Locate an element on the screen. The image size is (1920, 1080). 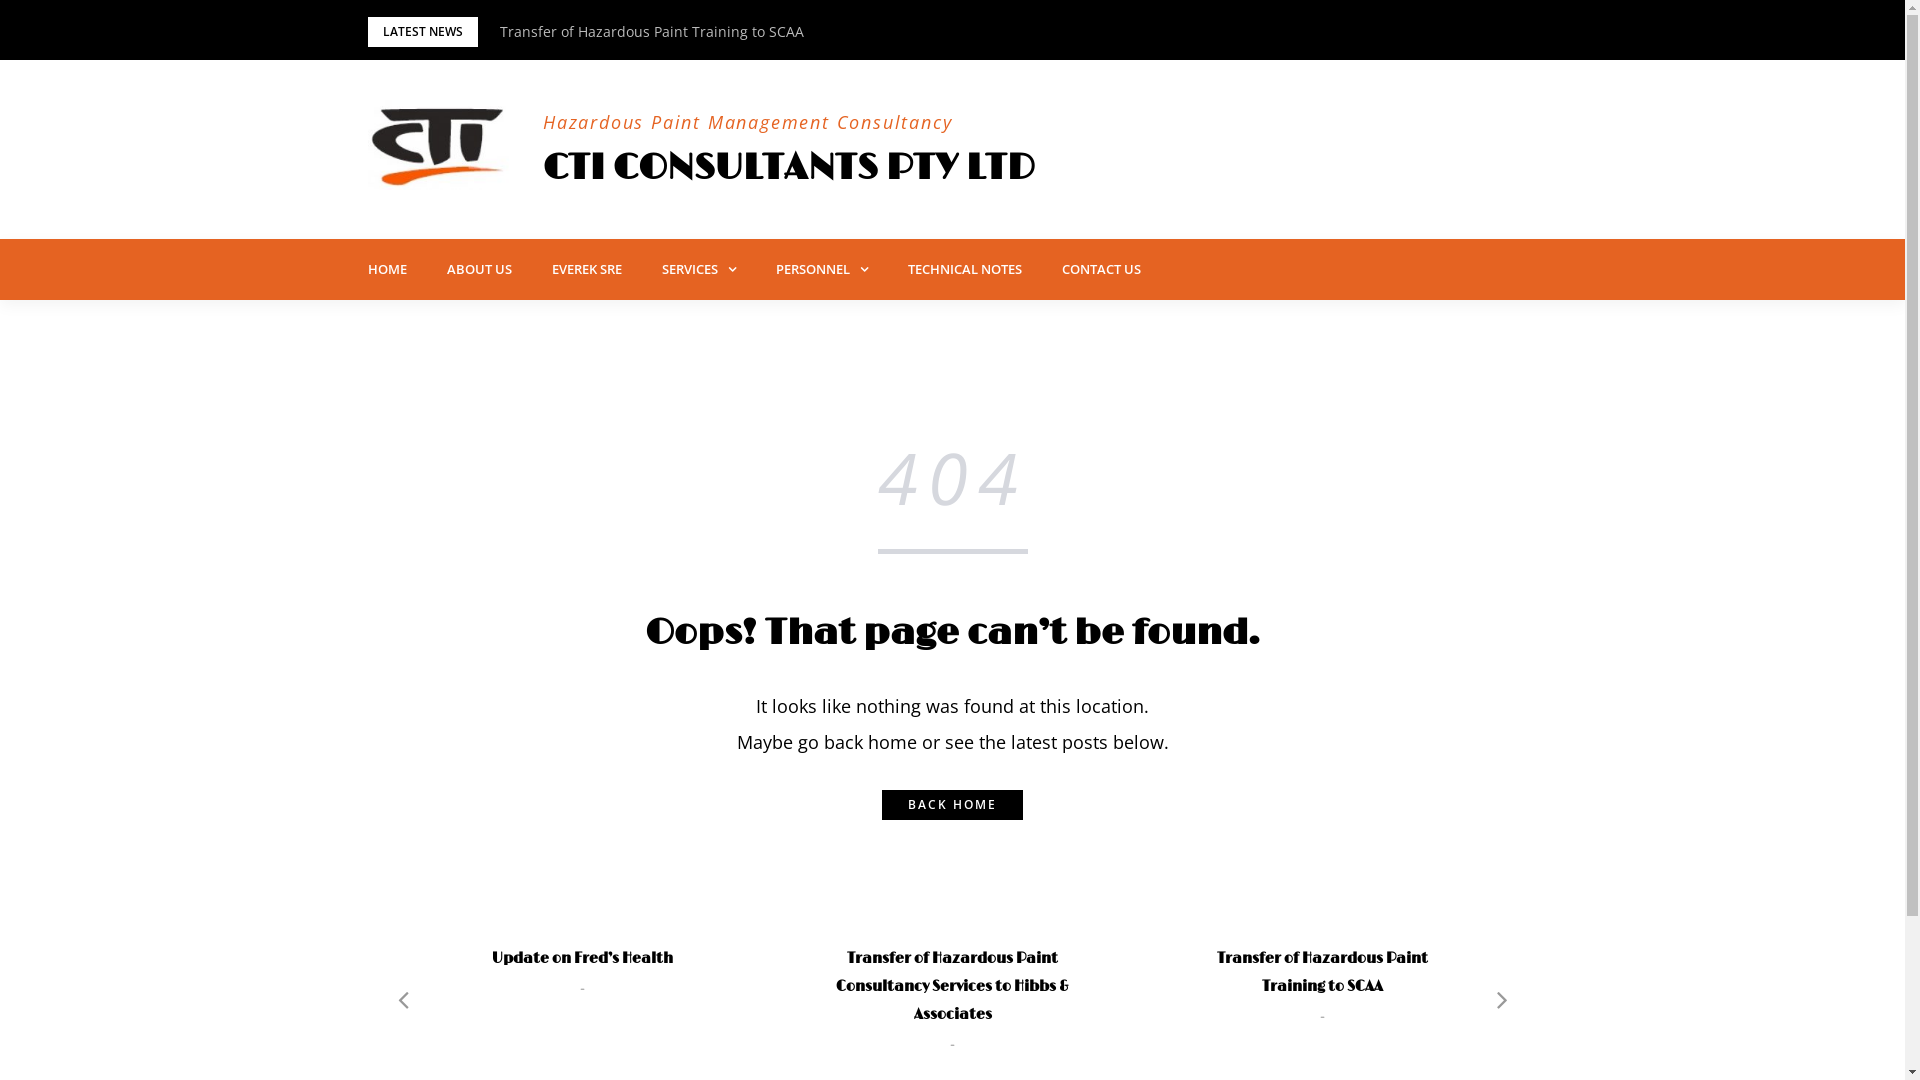
Transfer of Hazardous Paint Training to SCAA is located at coordinates (1323, 973).